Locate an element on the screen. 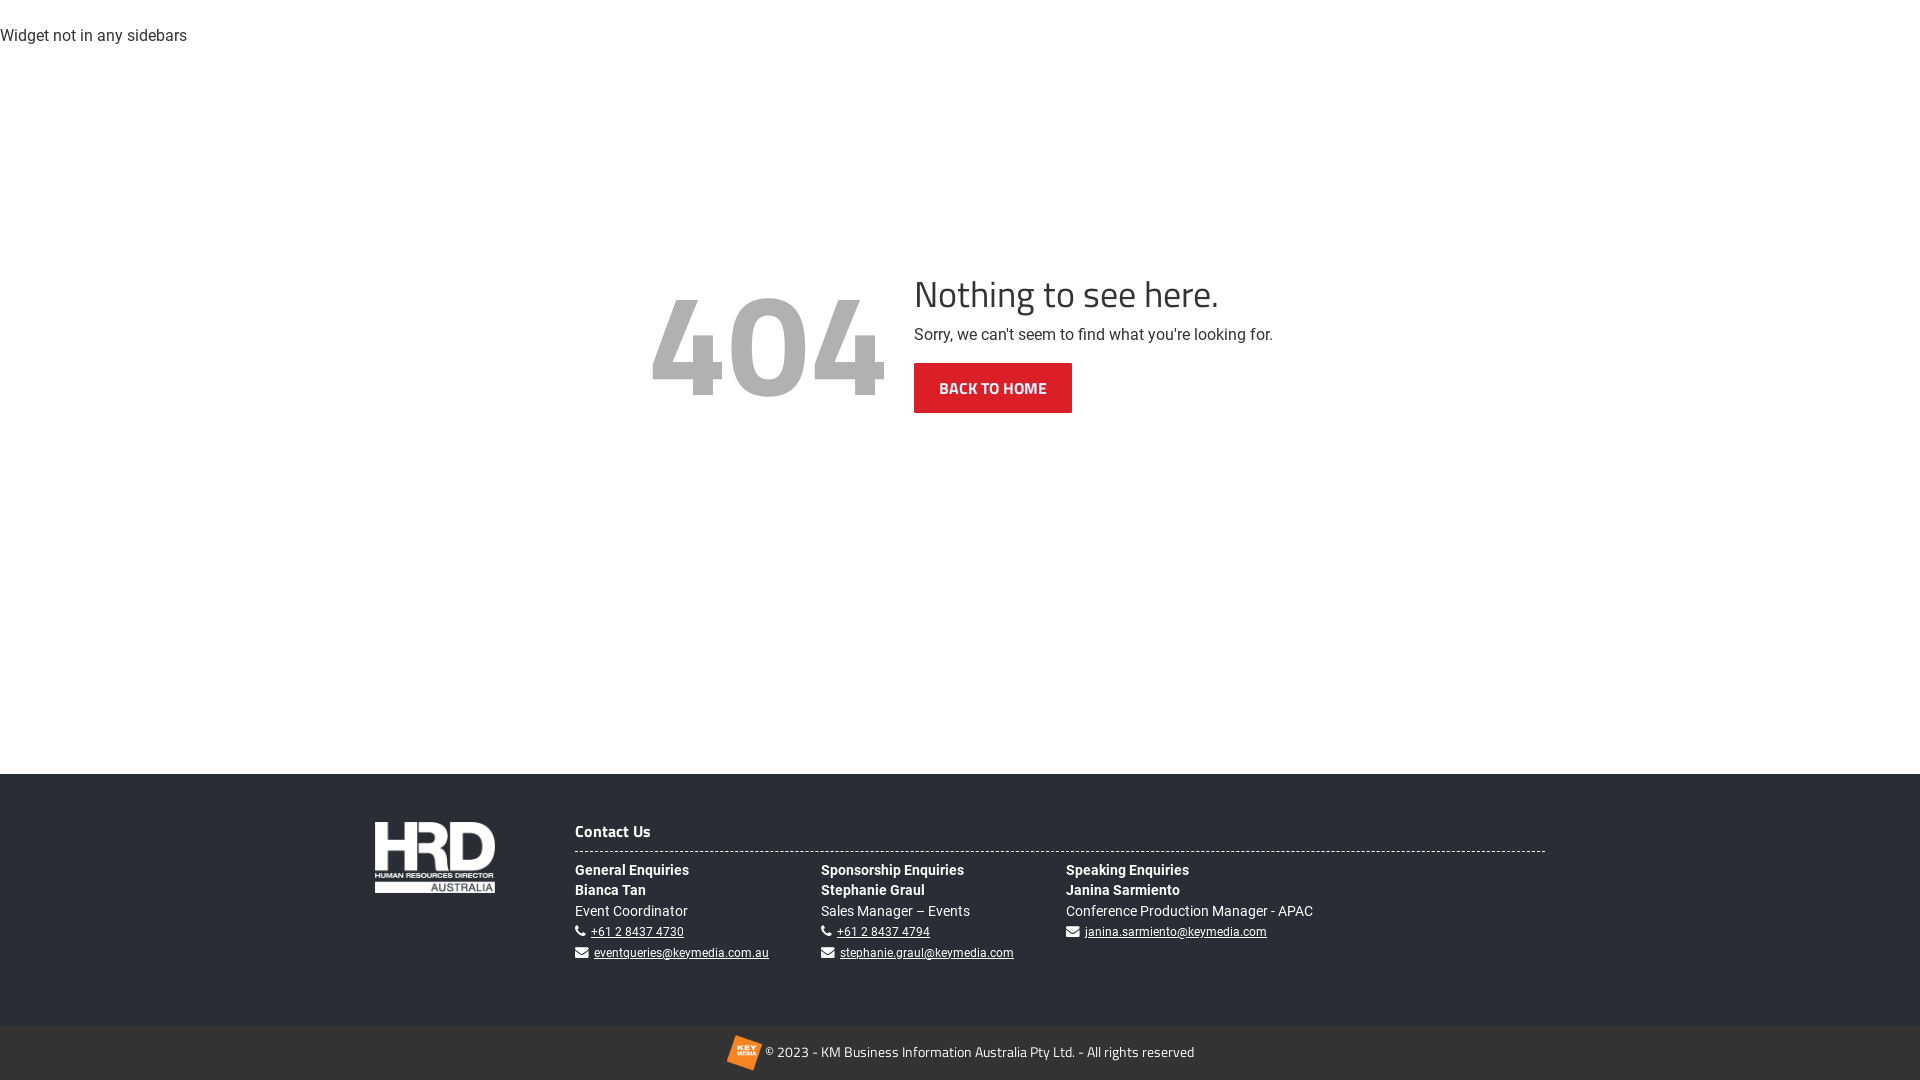  janina.sarmiento@keymedia.com is located at coordinates (1176, 932).